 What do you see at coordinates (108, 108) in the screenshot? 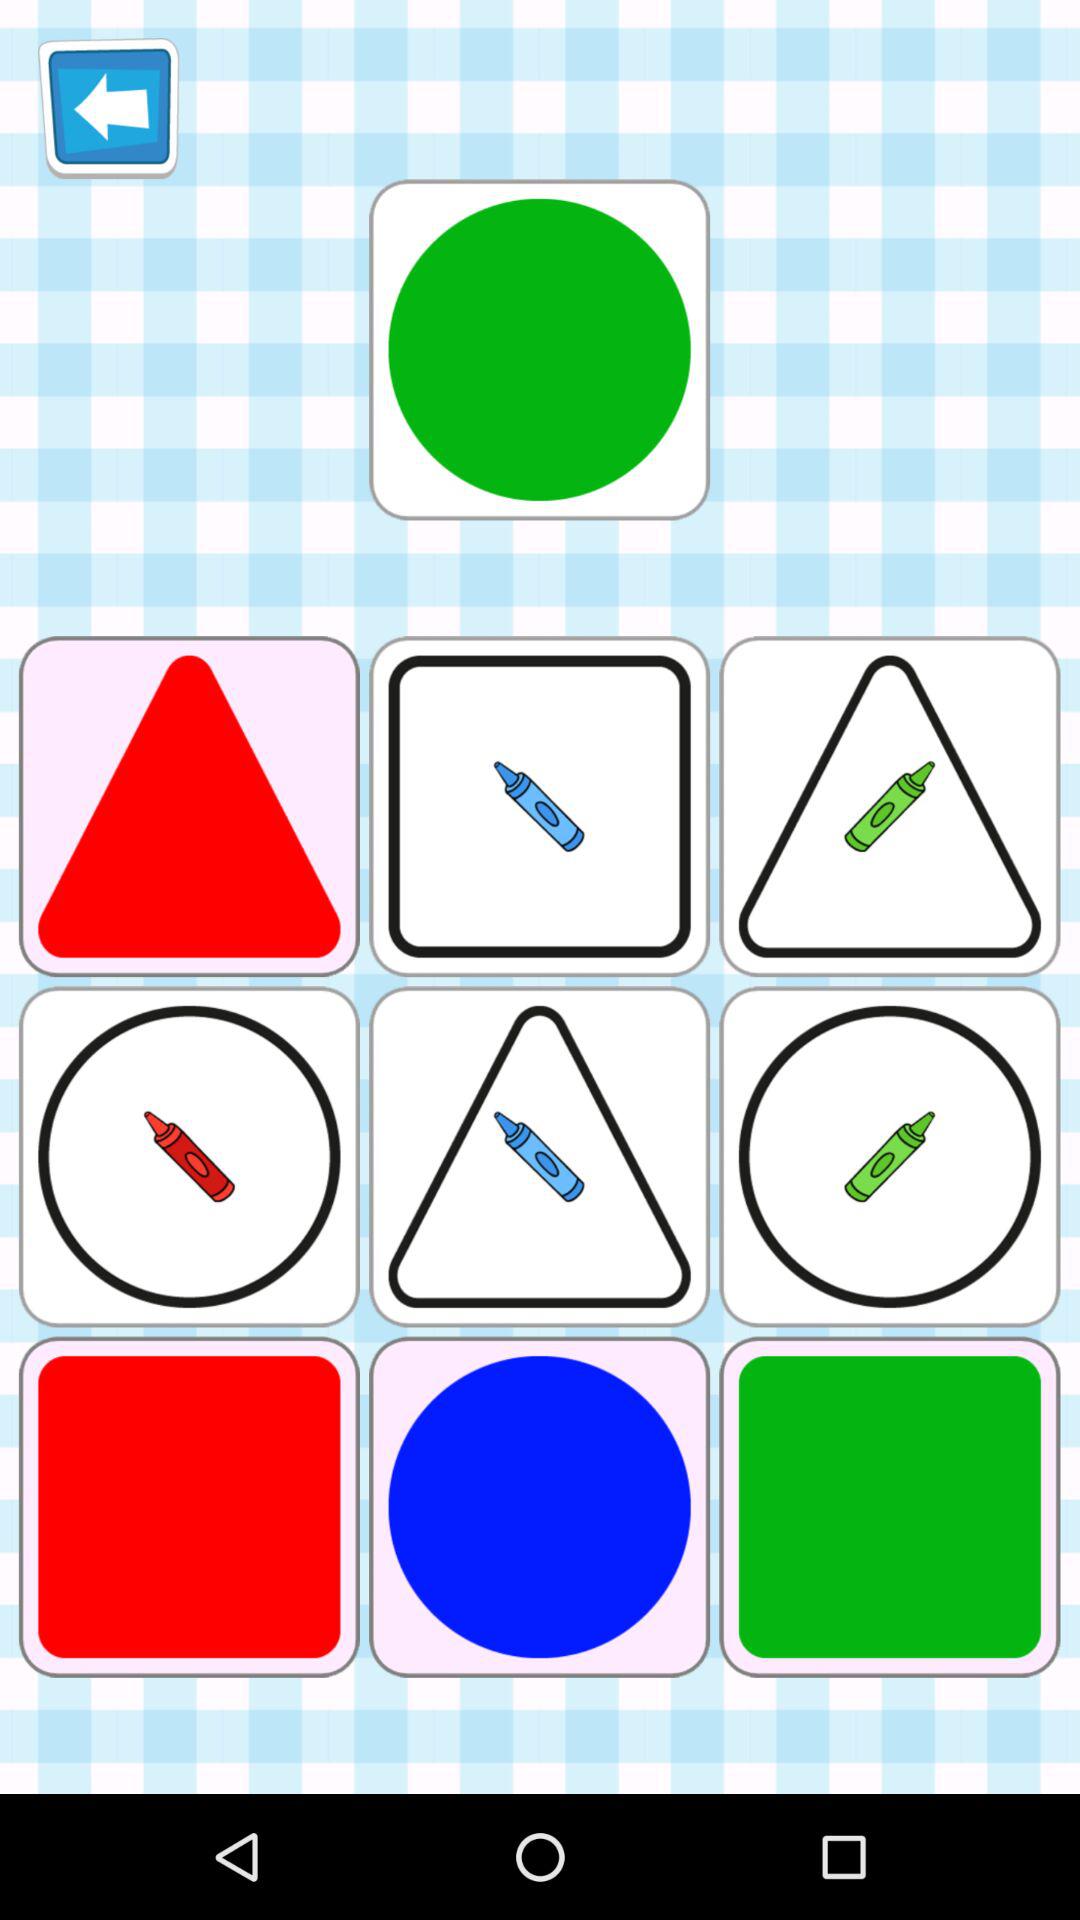
I see `go to previous` at bounding box center [108, 108].